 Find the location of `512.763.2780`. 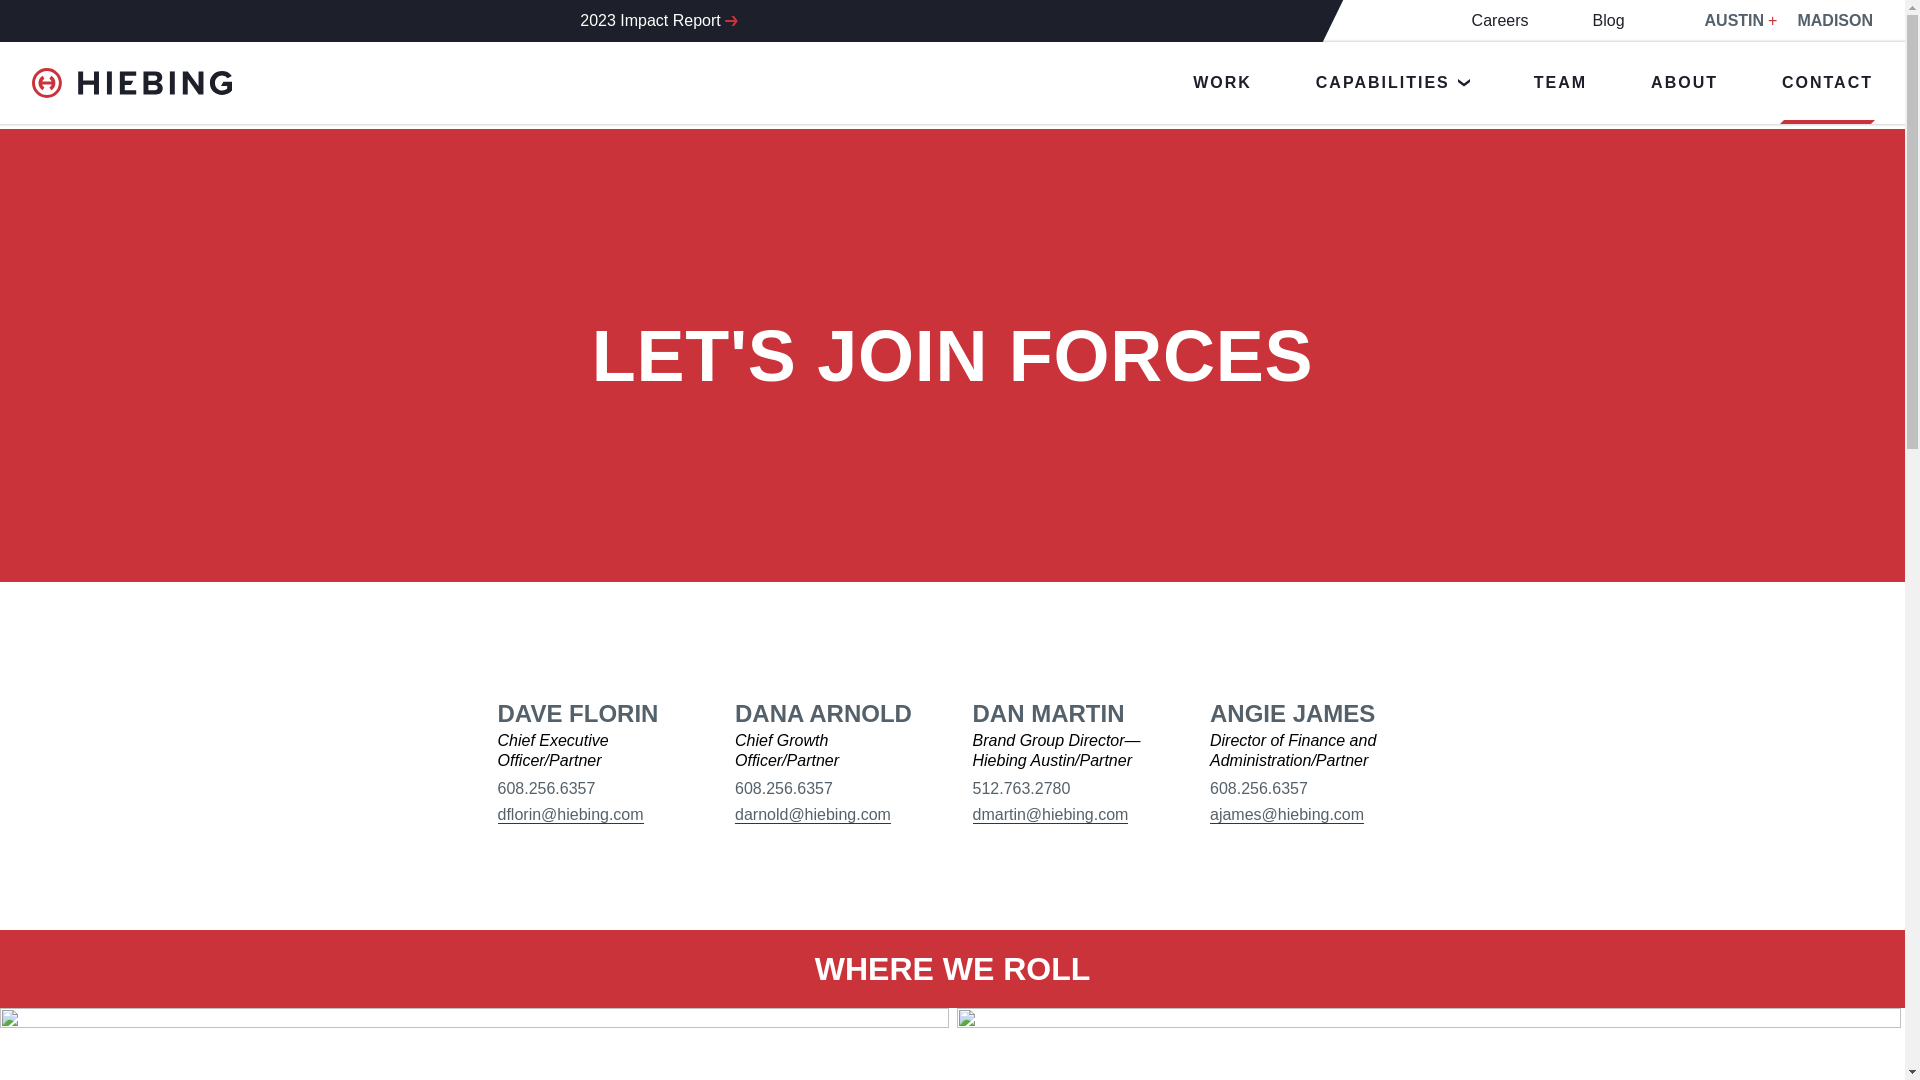

512.763.2780 is located at coordinates (1020, 789).